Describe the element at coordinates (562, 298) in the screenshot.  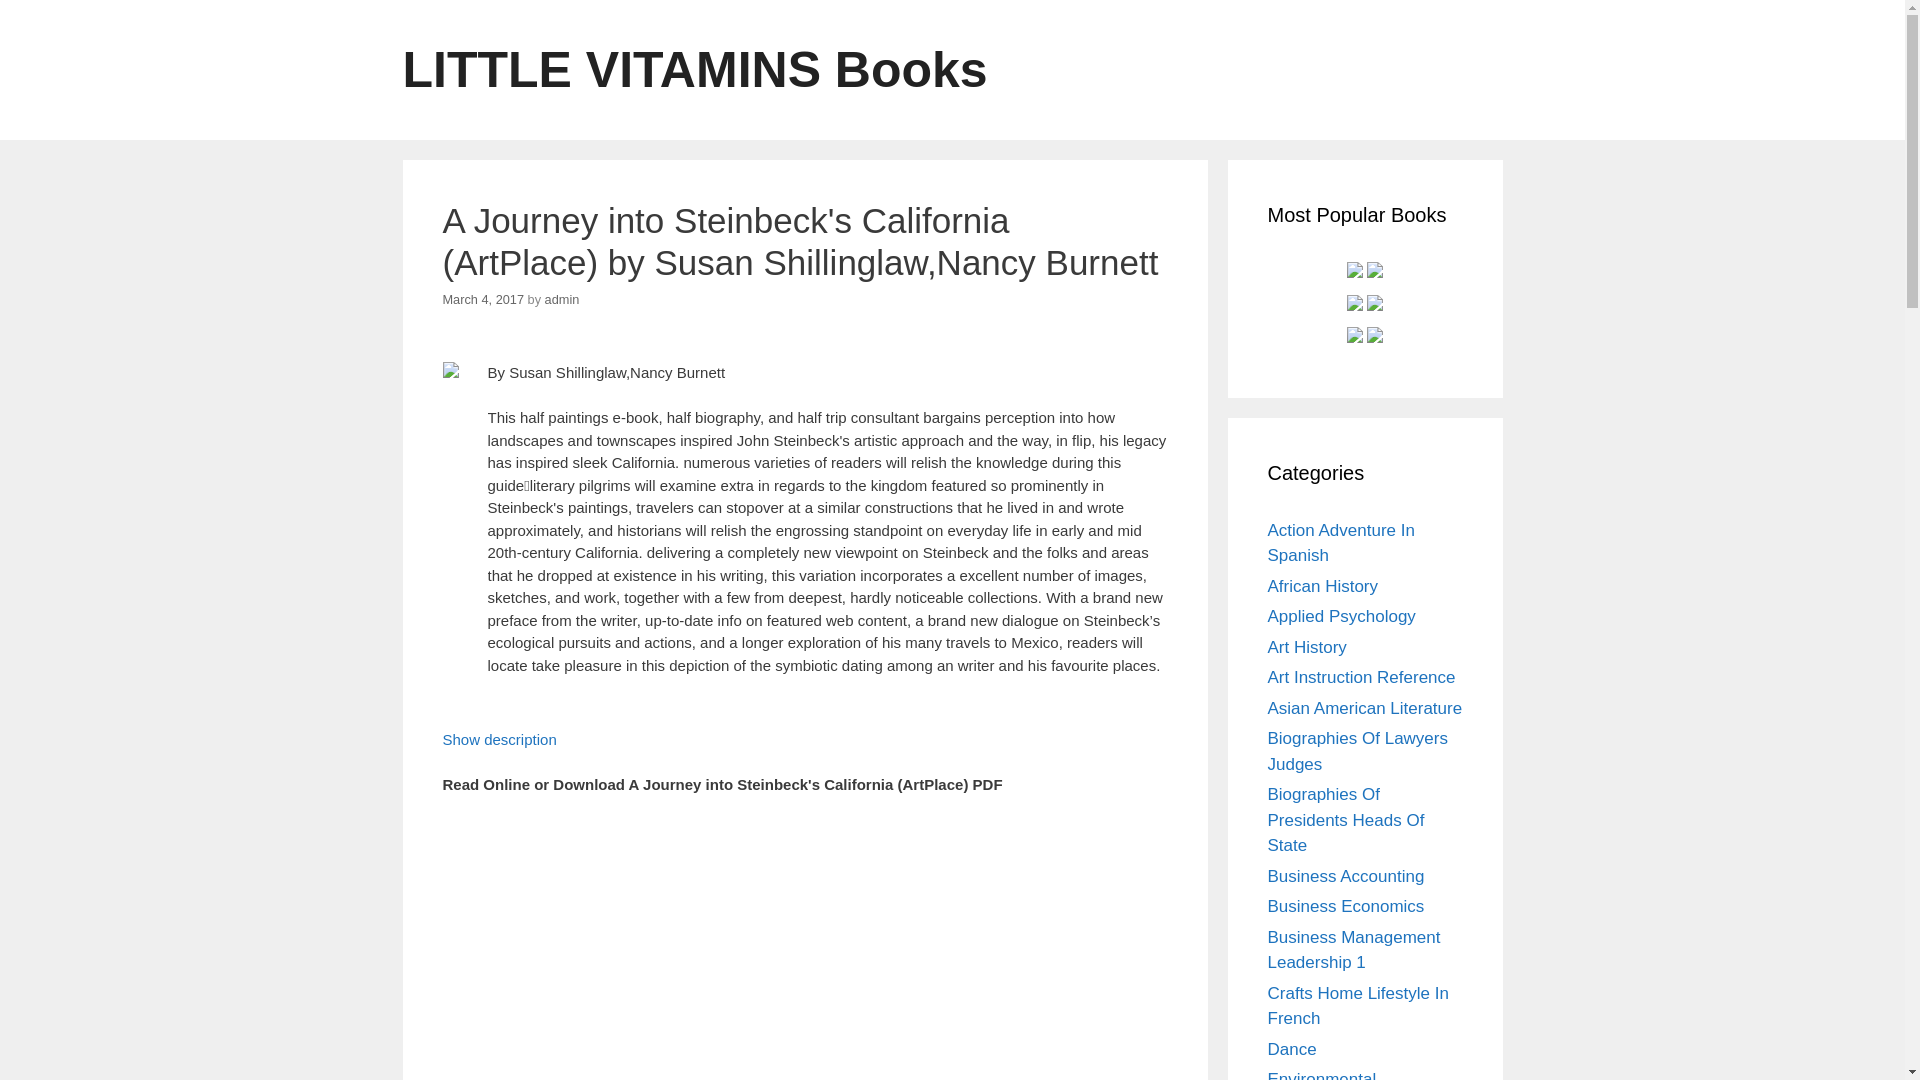
I see `View all posts by admin` at that location.